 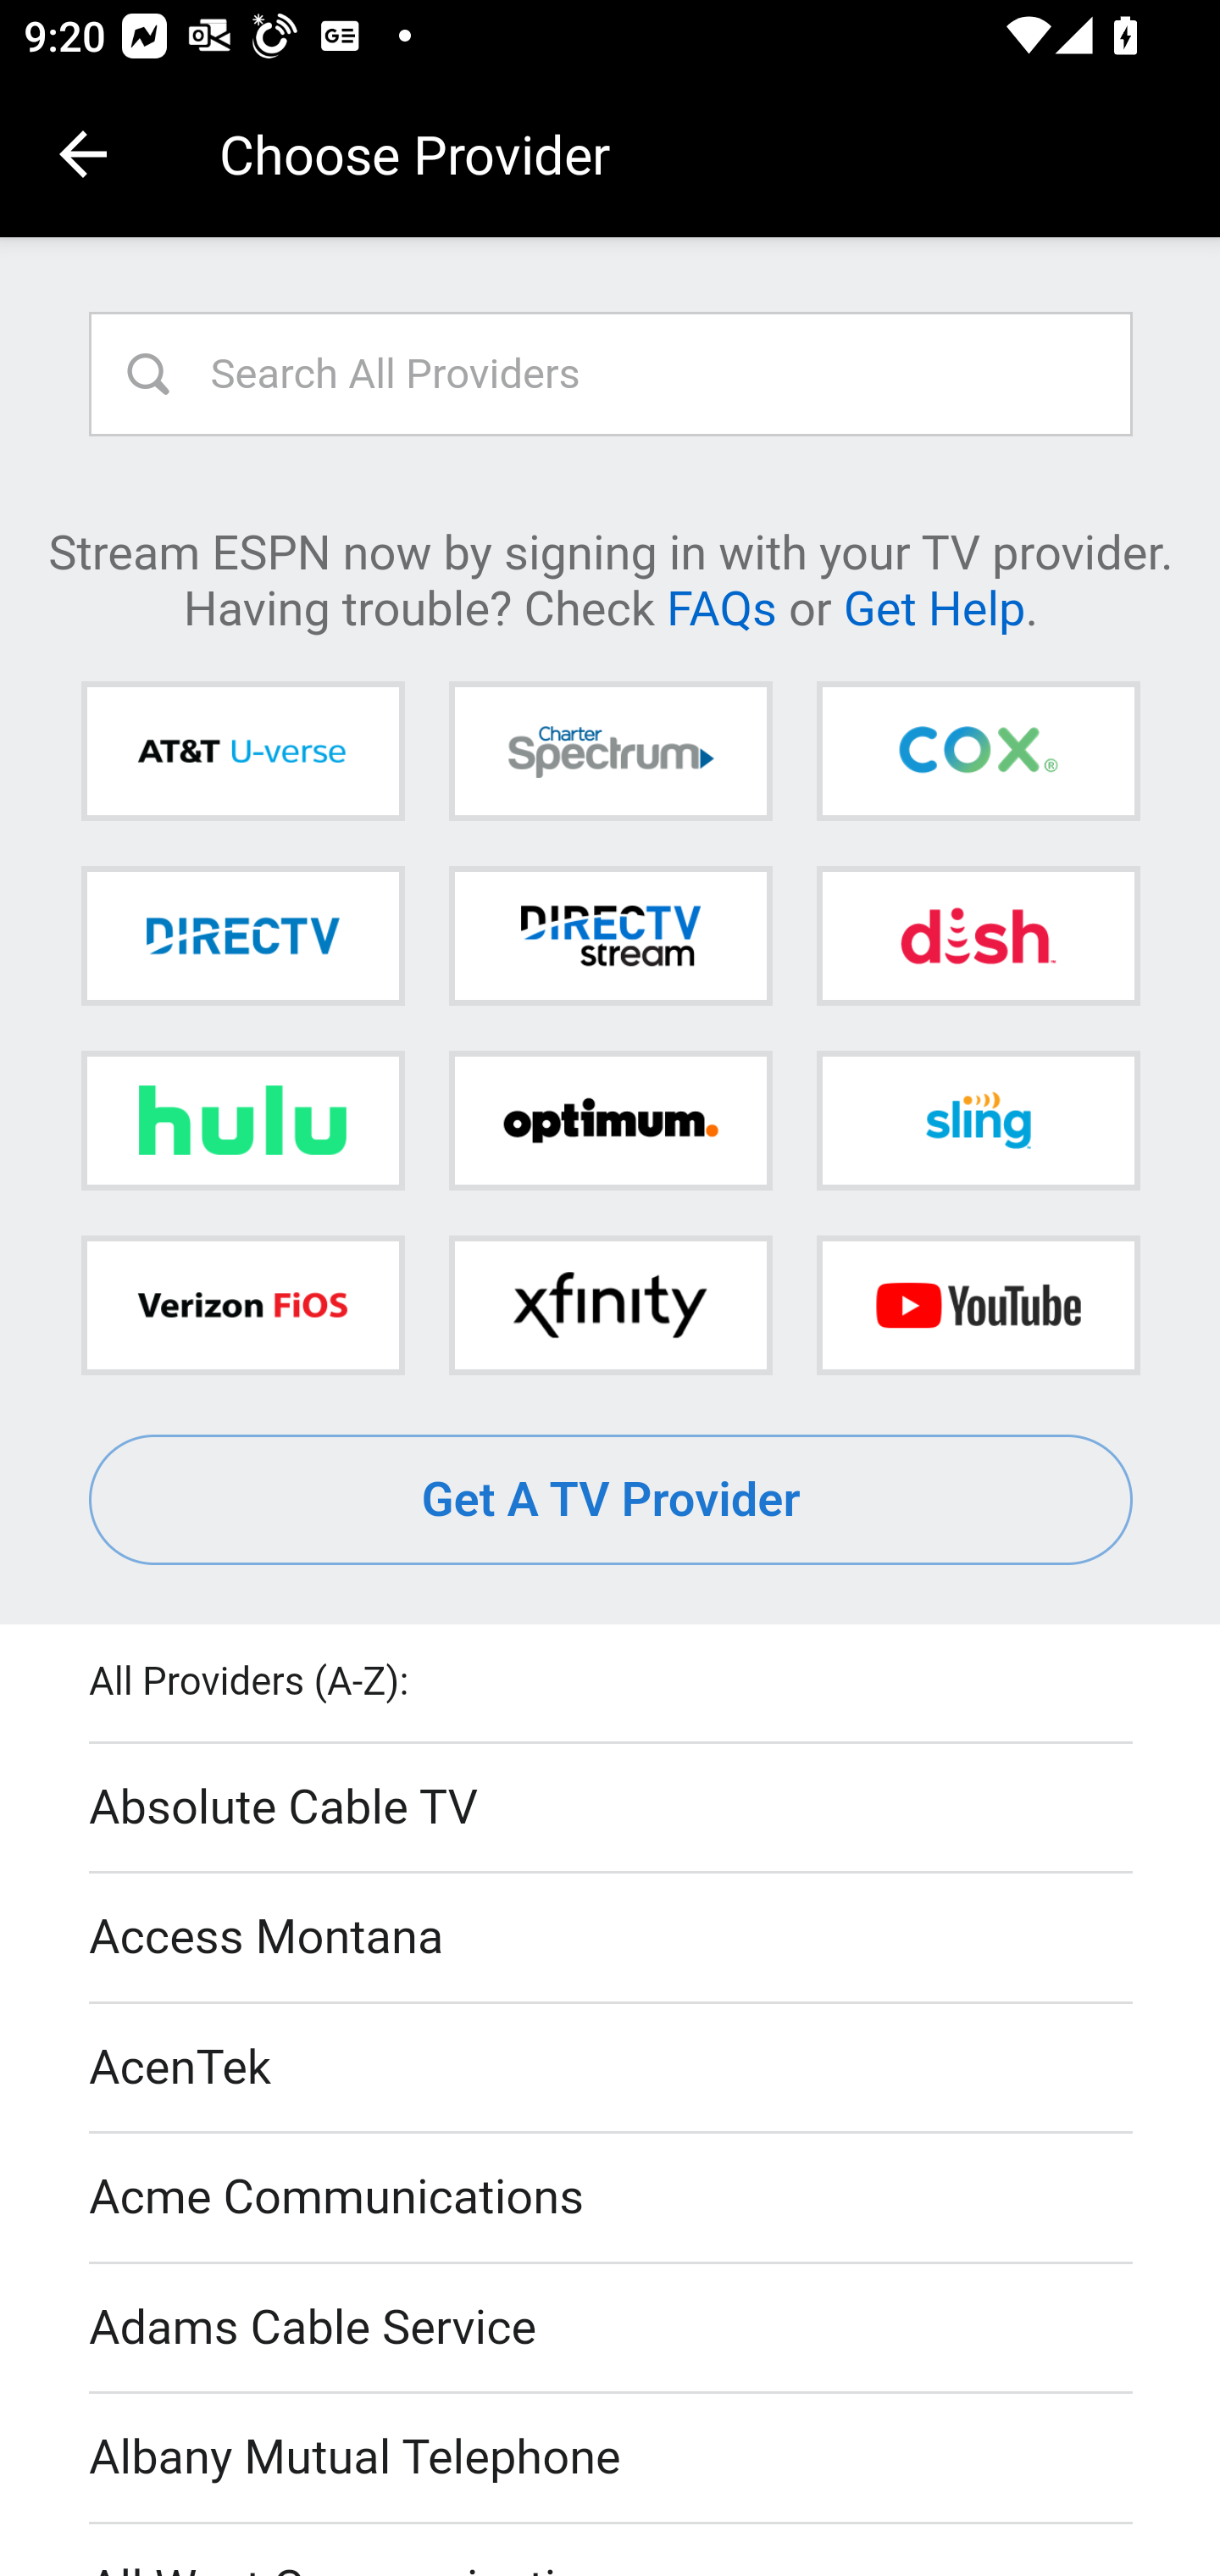 What do you see at coordinates (612, 1500) in the screenshot?
I see `Get A TV Provider` at bounding box center [612, 1500].